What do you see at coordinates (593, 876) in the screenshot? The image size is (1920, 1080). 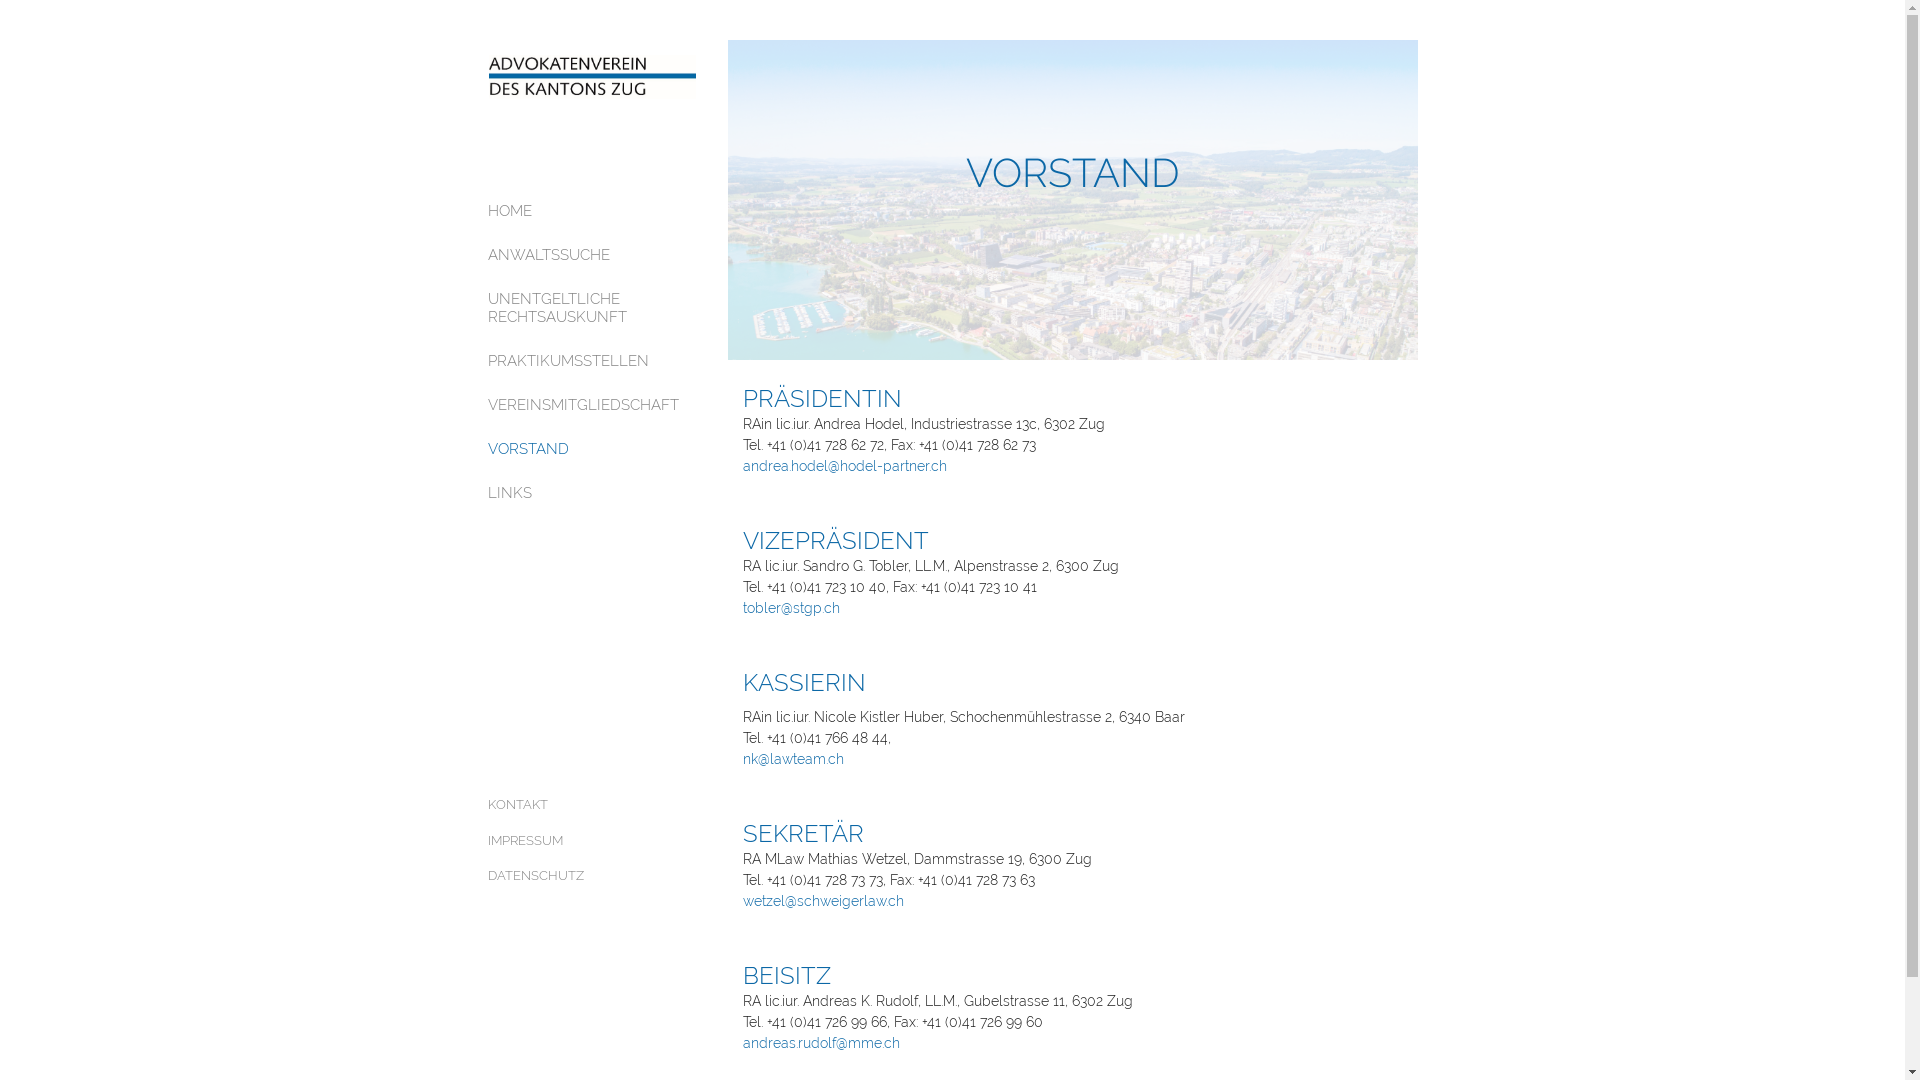 I see `DATENSCHUTZ` at bounding box center [593, 876].